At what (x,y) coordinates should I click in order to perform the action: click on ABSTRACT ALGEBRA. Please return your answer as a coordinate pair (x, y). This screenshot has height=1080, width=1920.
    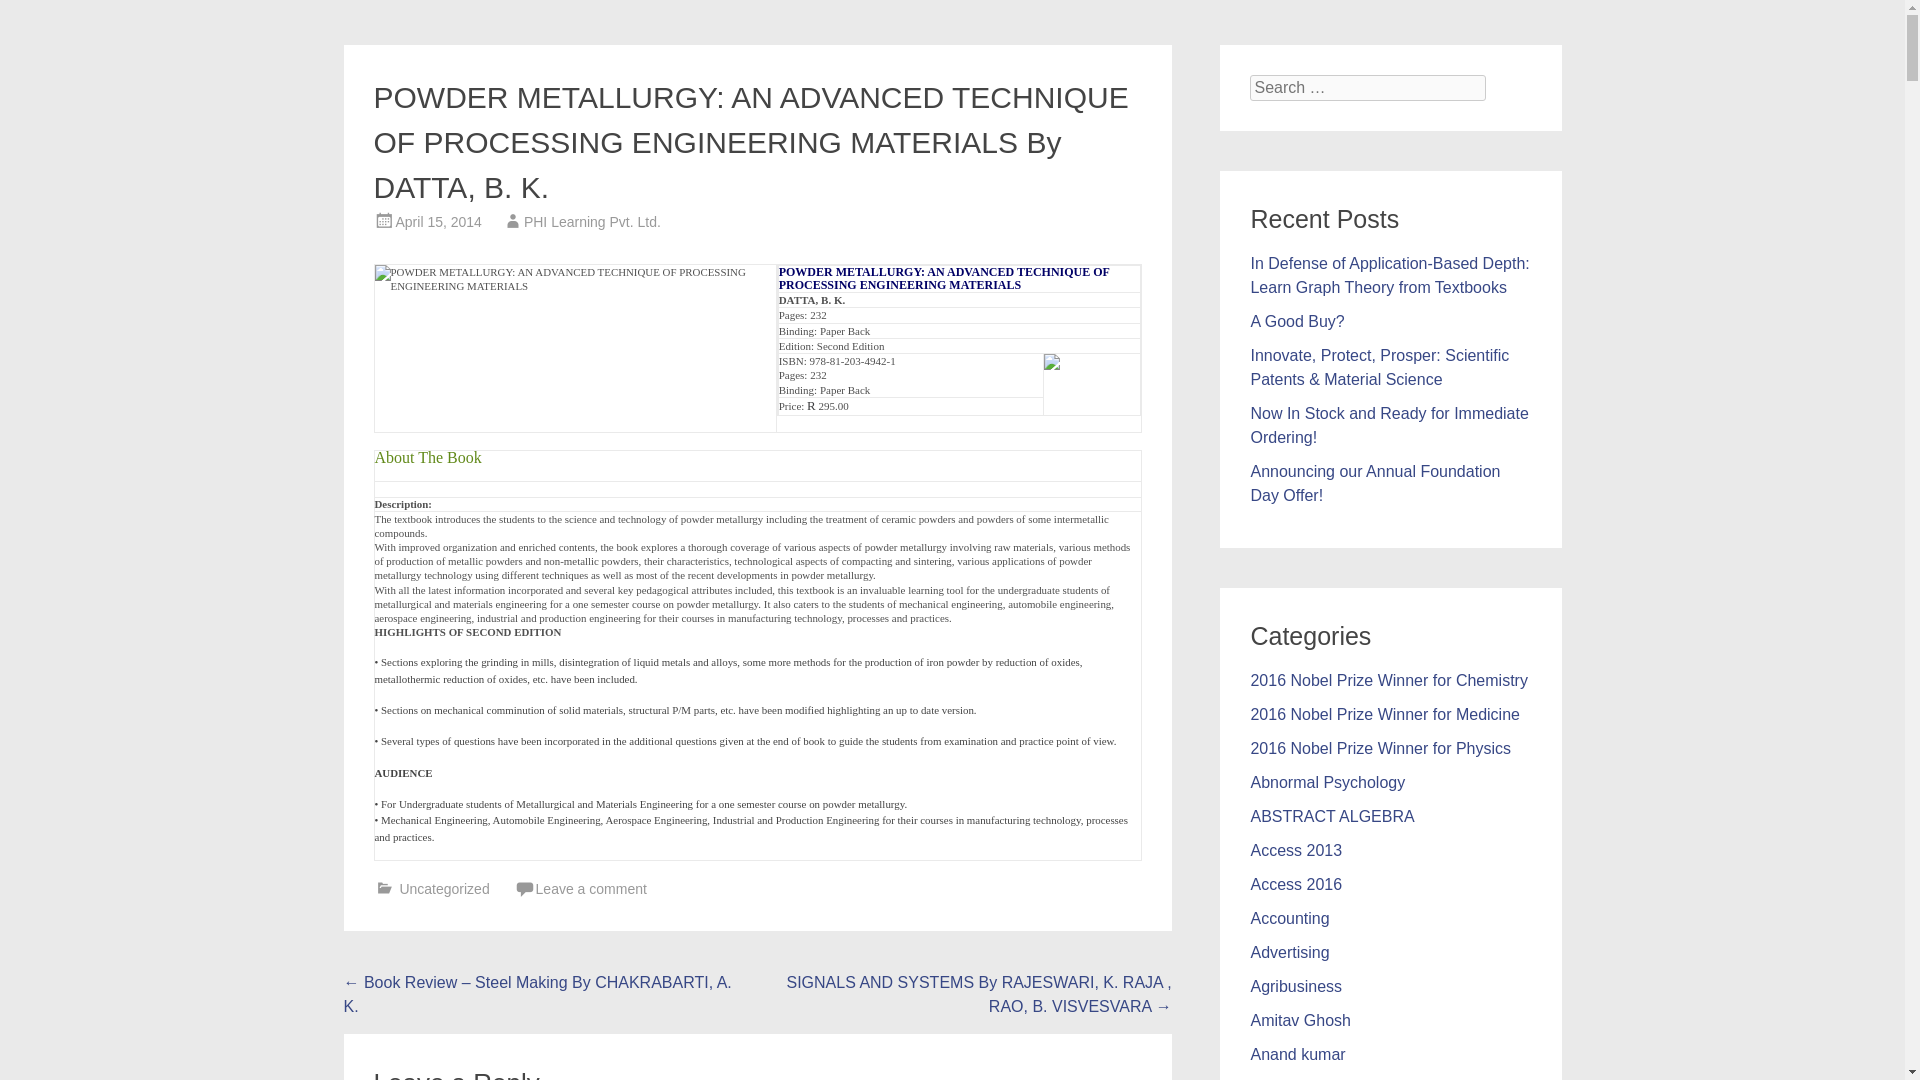
    Looking at the image, I should click on (1331, 816).